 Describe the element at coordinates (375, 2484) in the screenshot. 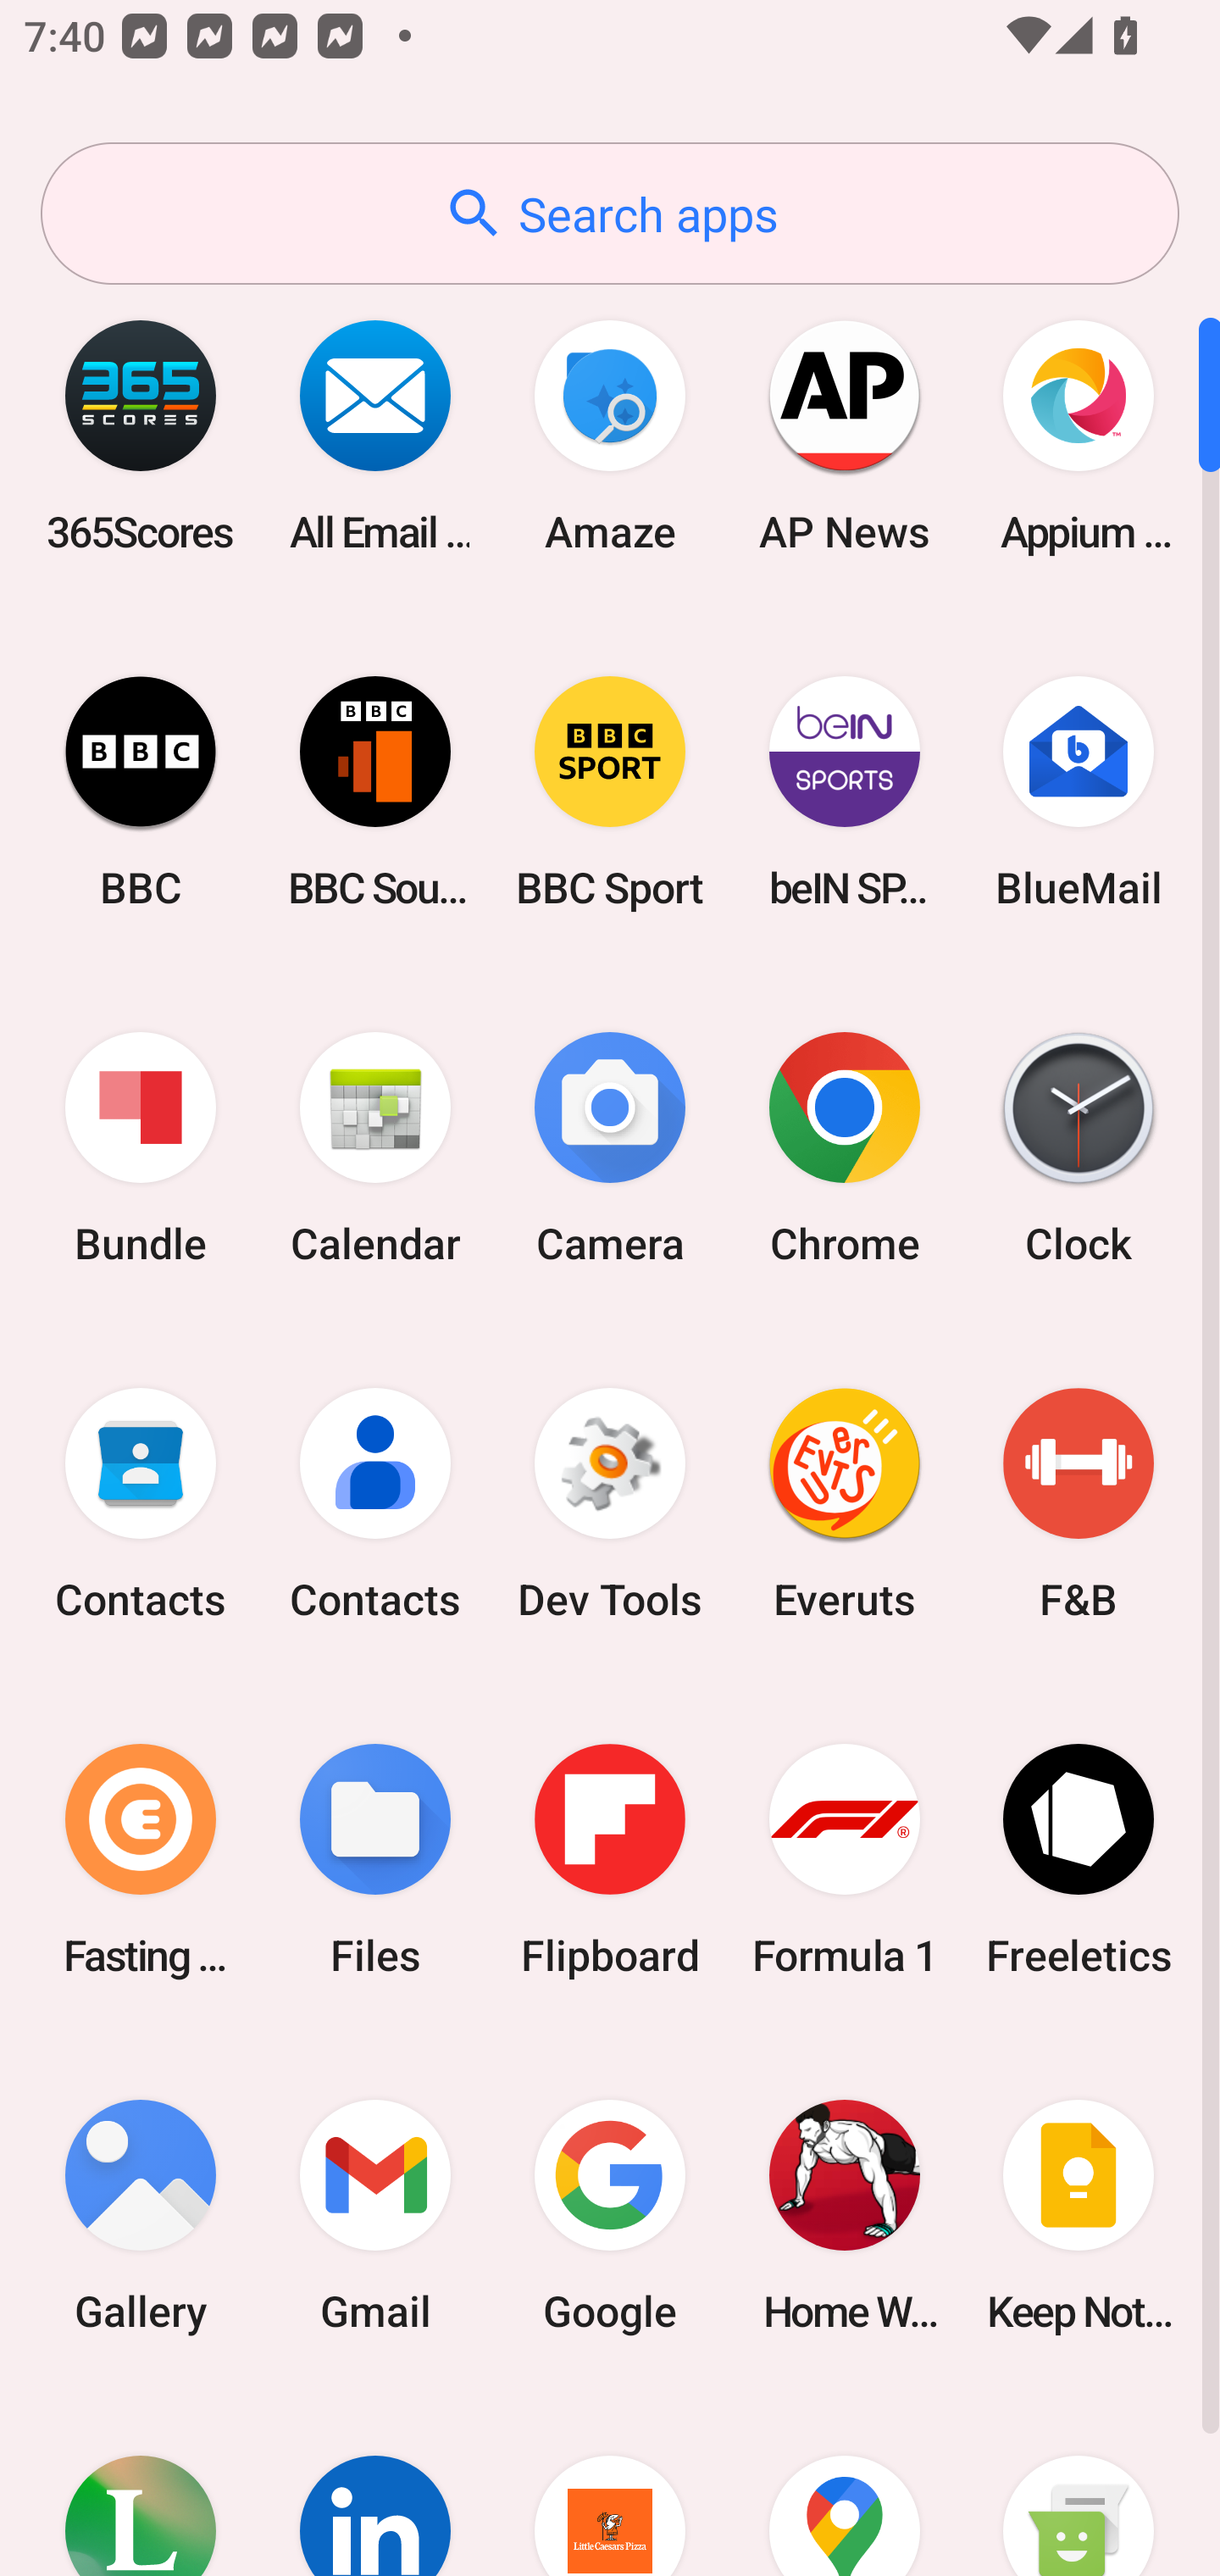

I see `LinkedIn` at that location.